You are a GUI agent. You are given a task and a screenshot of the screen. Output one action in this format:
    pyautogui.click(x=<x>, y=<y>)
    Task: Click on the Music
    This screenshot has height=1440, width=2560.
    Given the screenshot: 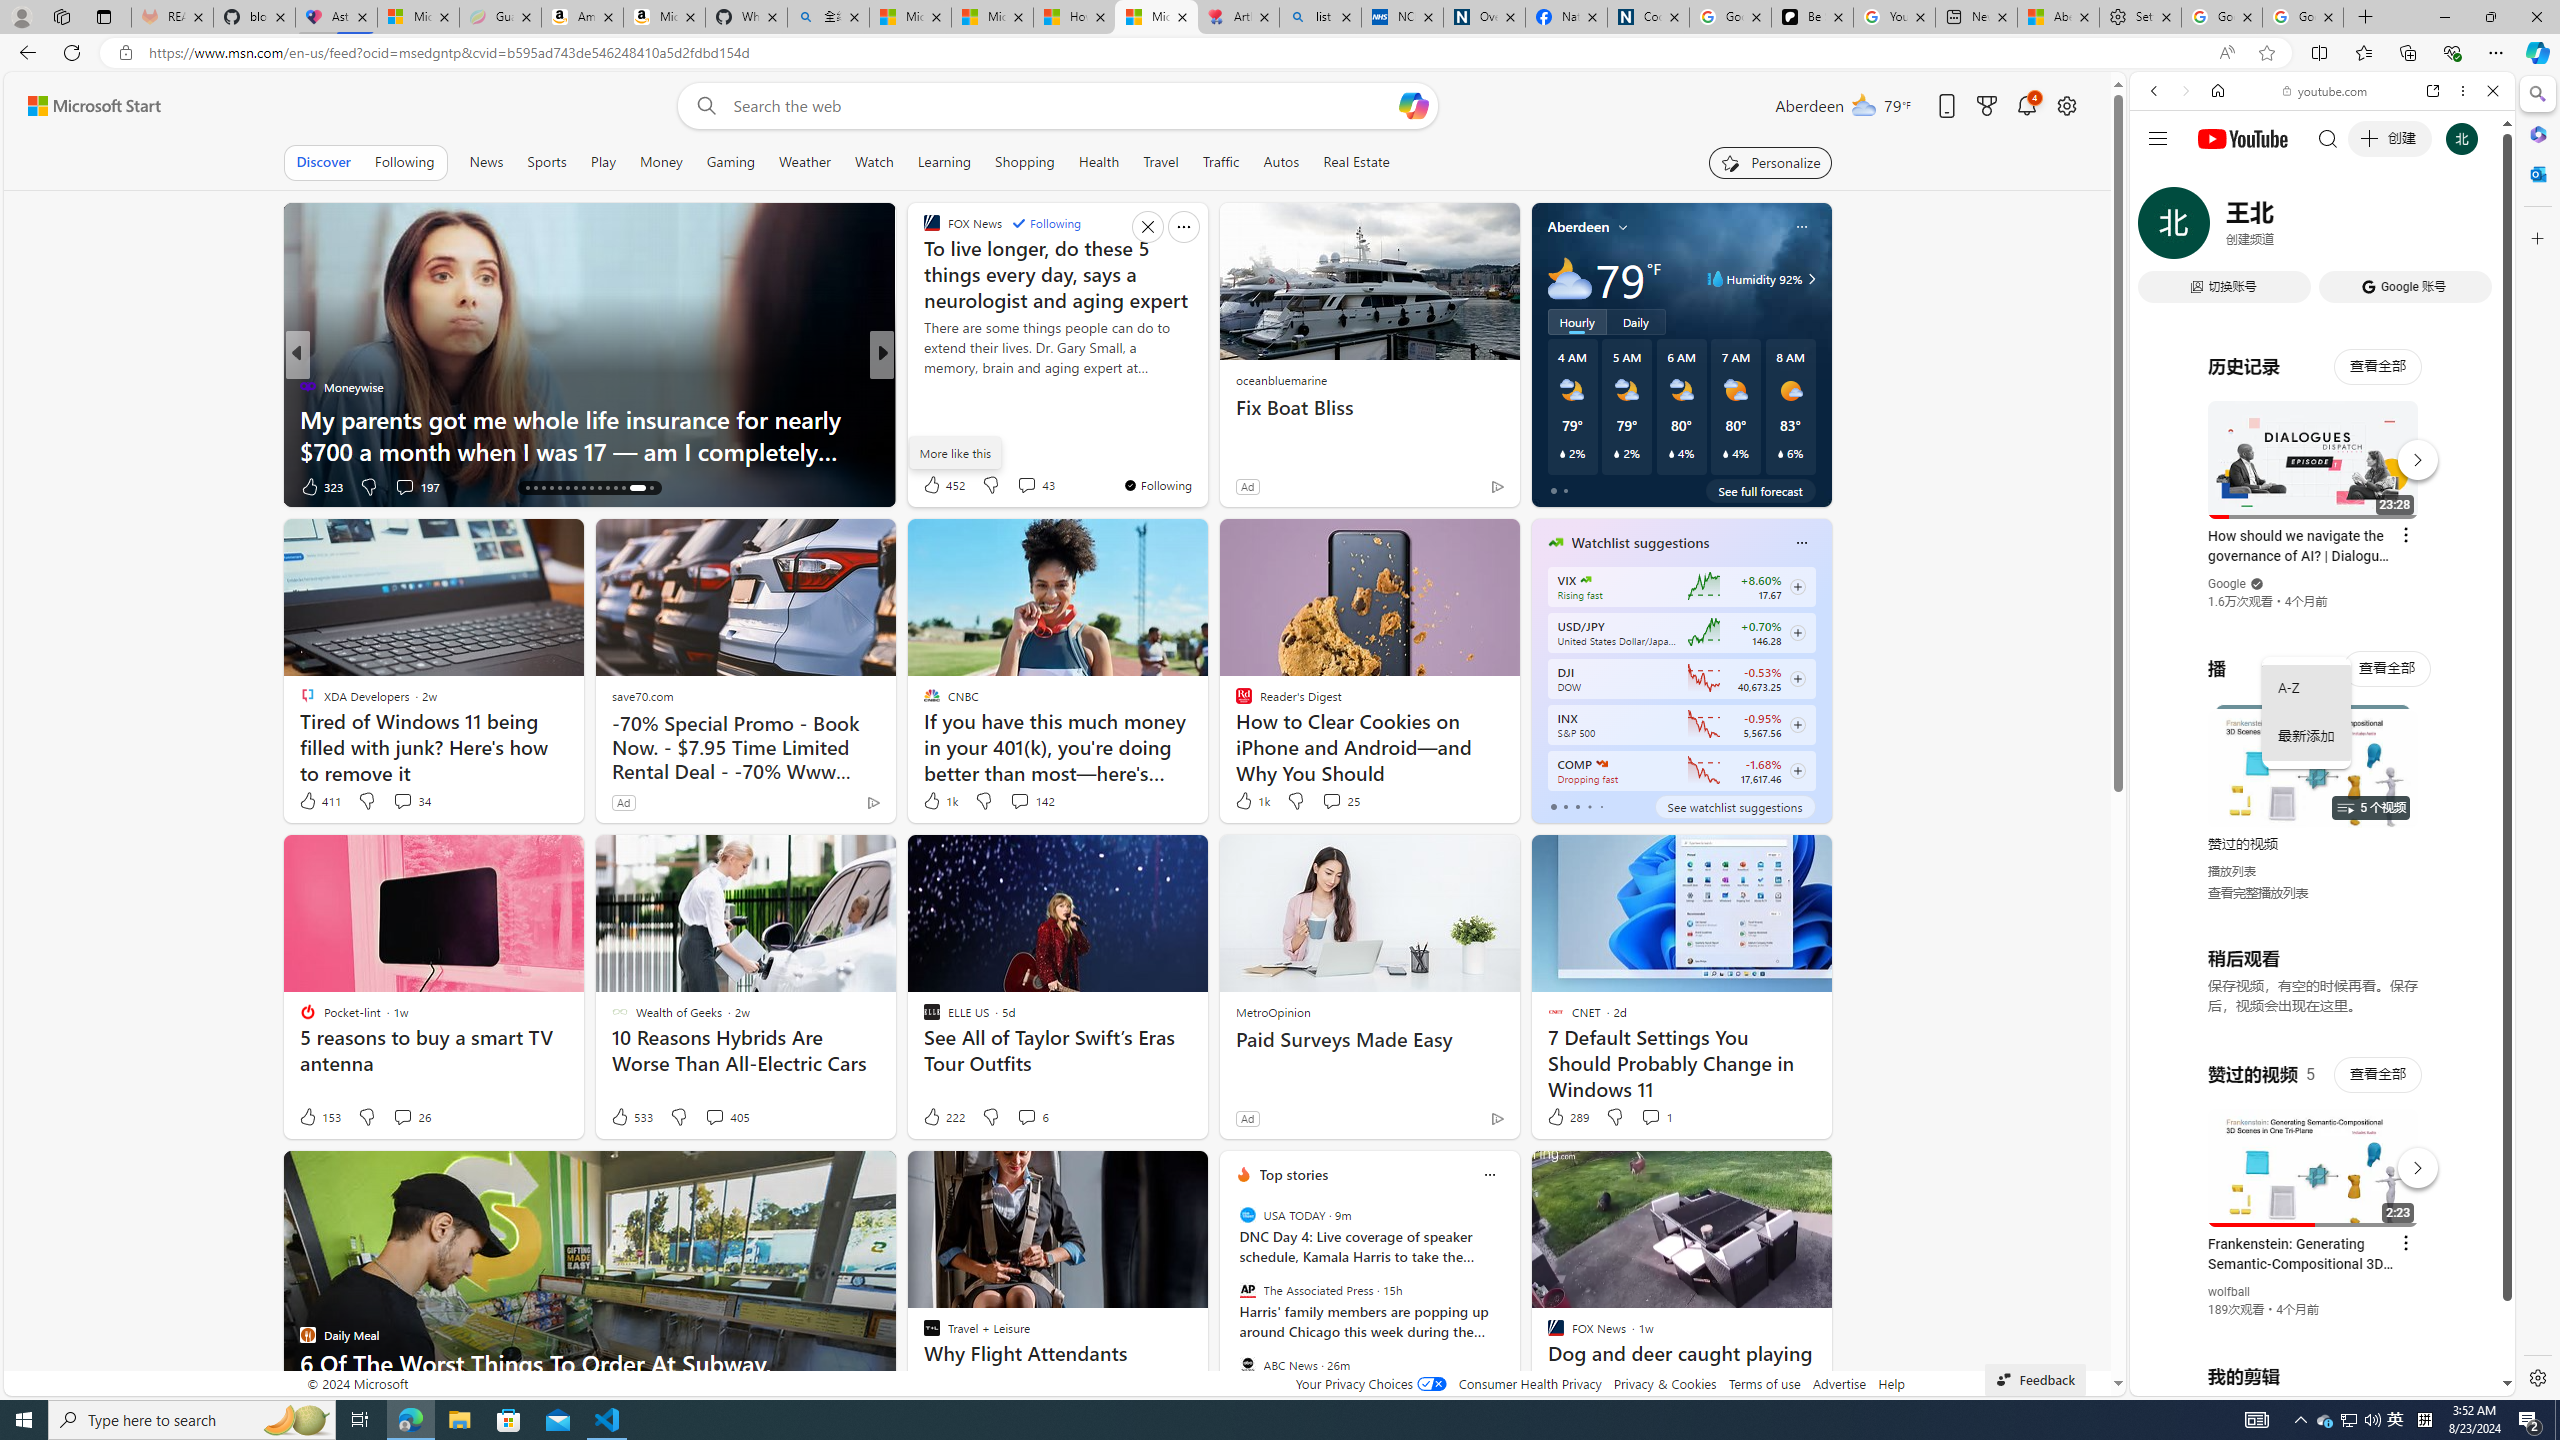 What is the action you would take?
    pyautogui.click(x=2322, y=543)
    